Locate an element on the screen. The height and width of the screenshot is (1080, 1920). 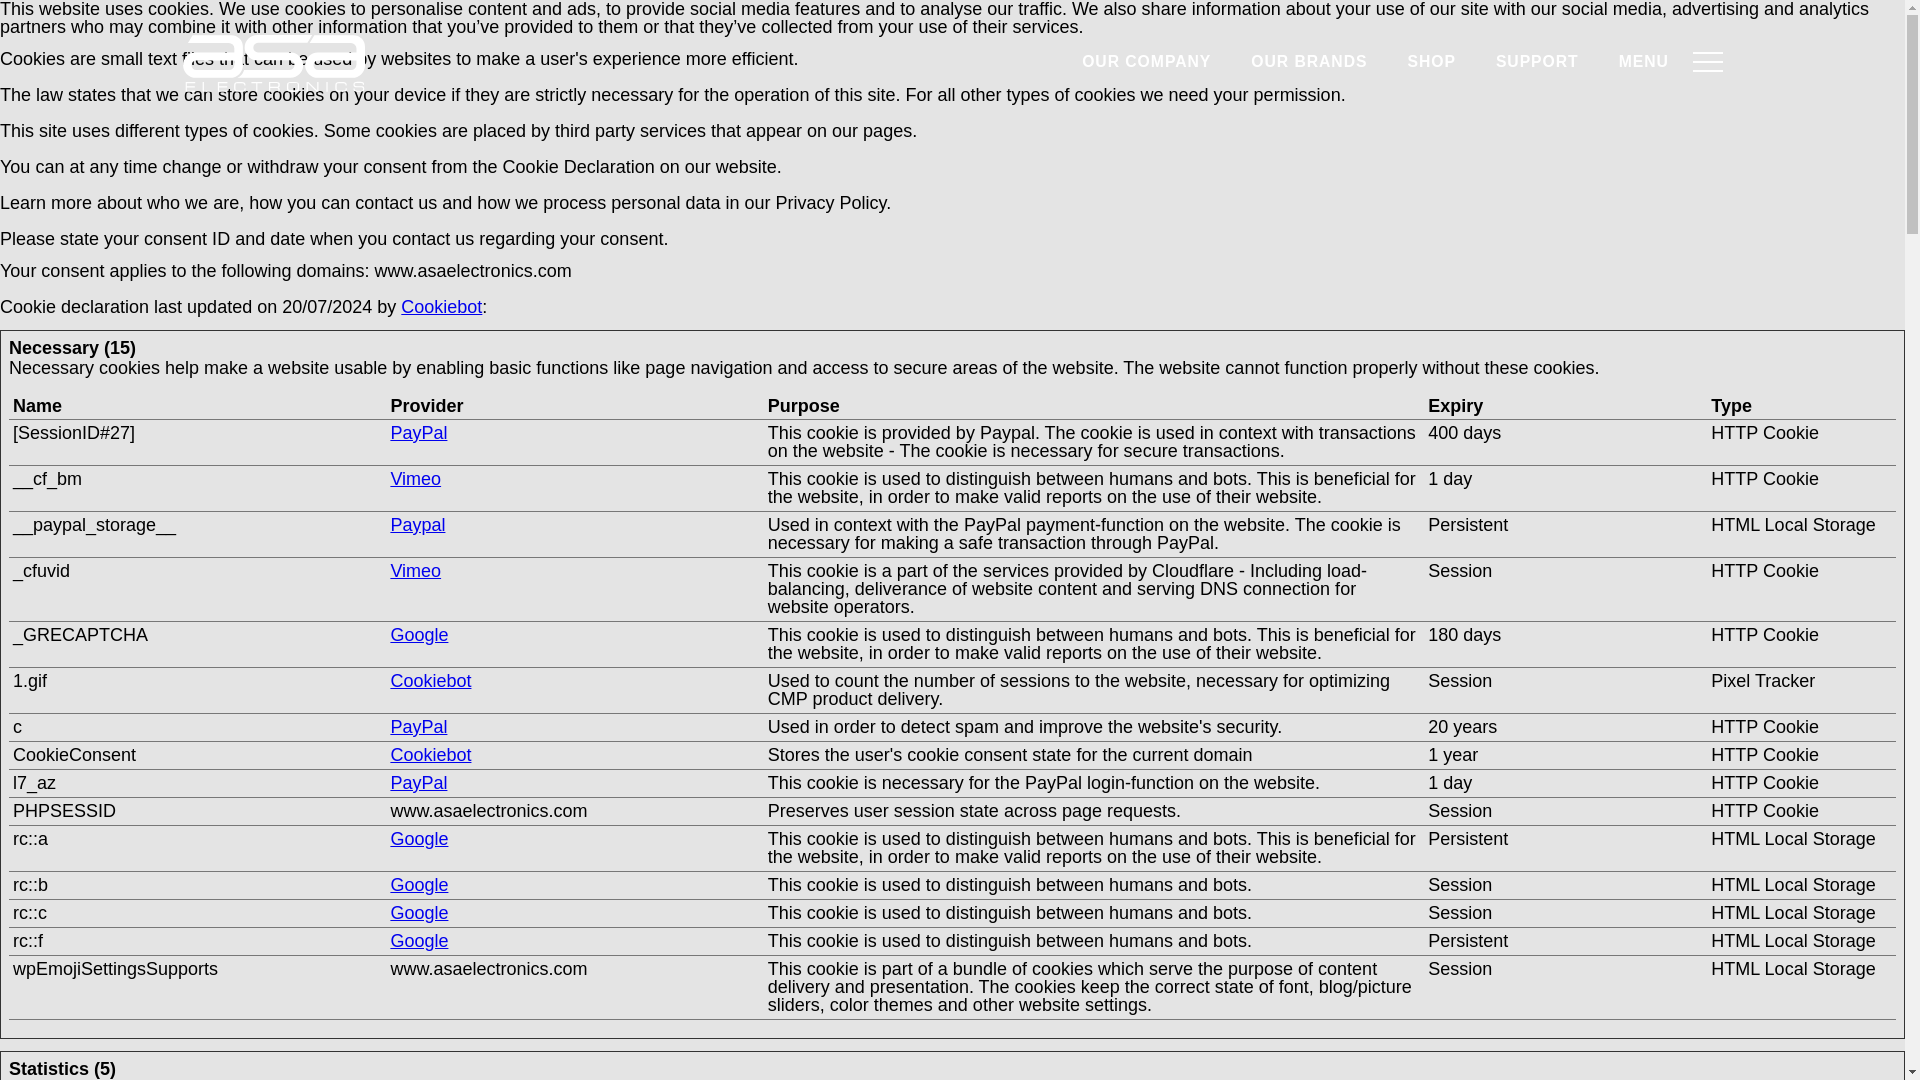
Cookiebot is located at coordinates (441, 307).